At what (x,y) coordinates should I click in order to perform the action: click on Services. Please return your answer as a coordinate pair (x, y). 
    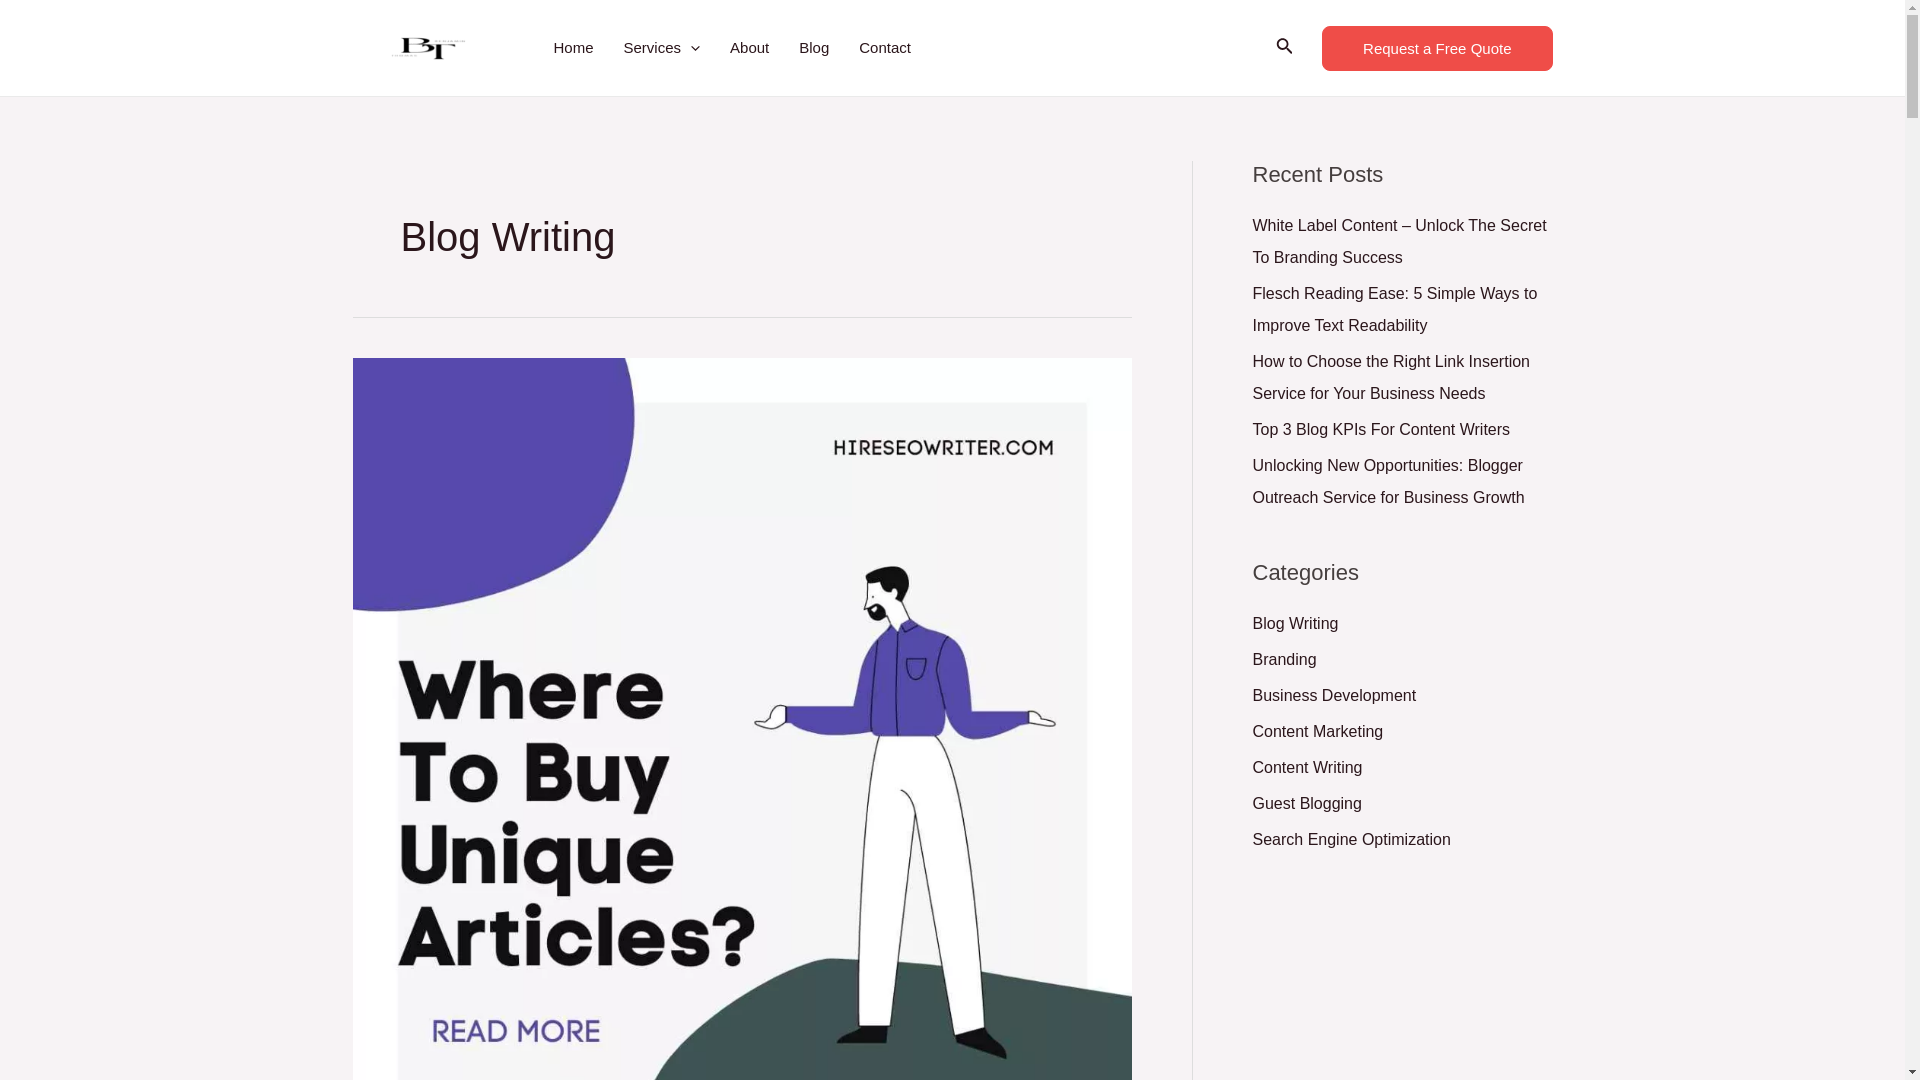
    Looking at the image, I should click on (662, 48).